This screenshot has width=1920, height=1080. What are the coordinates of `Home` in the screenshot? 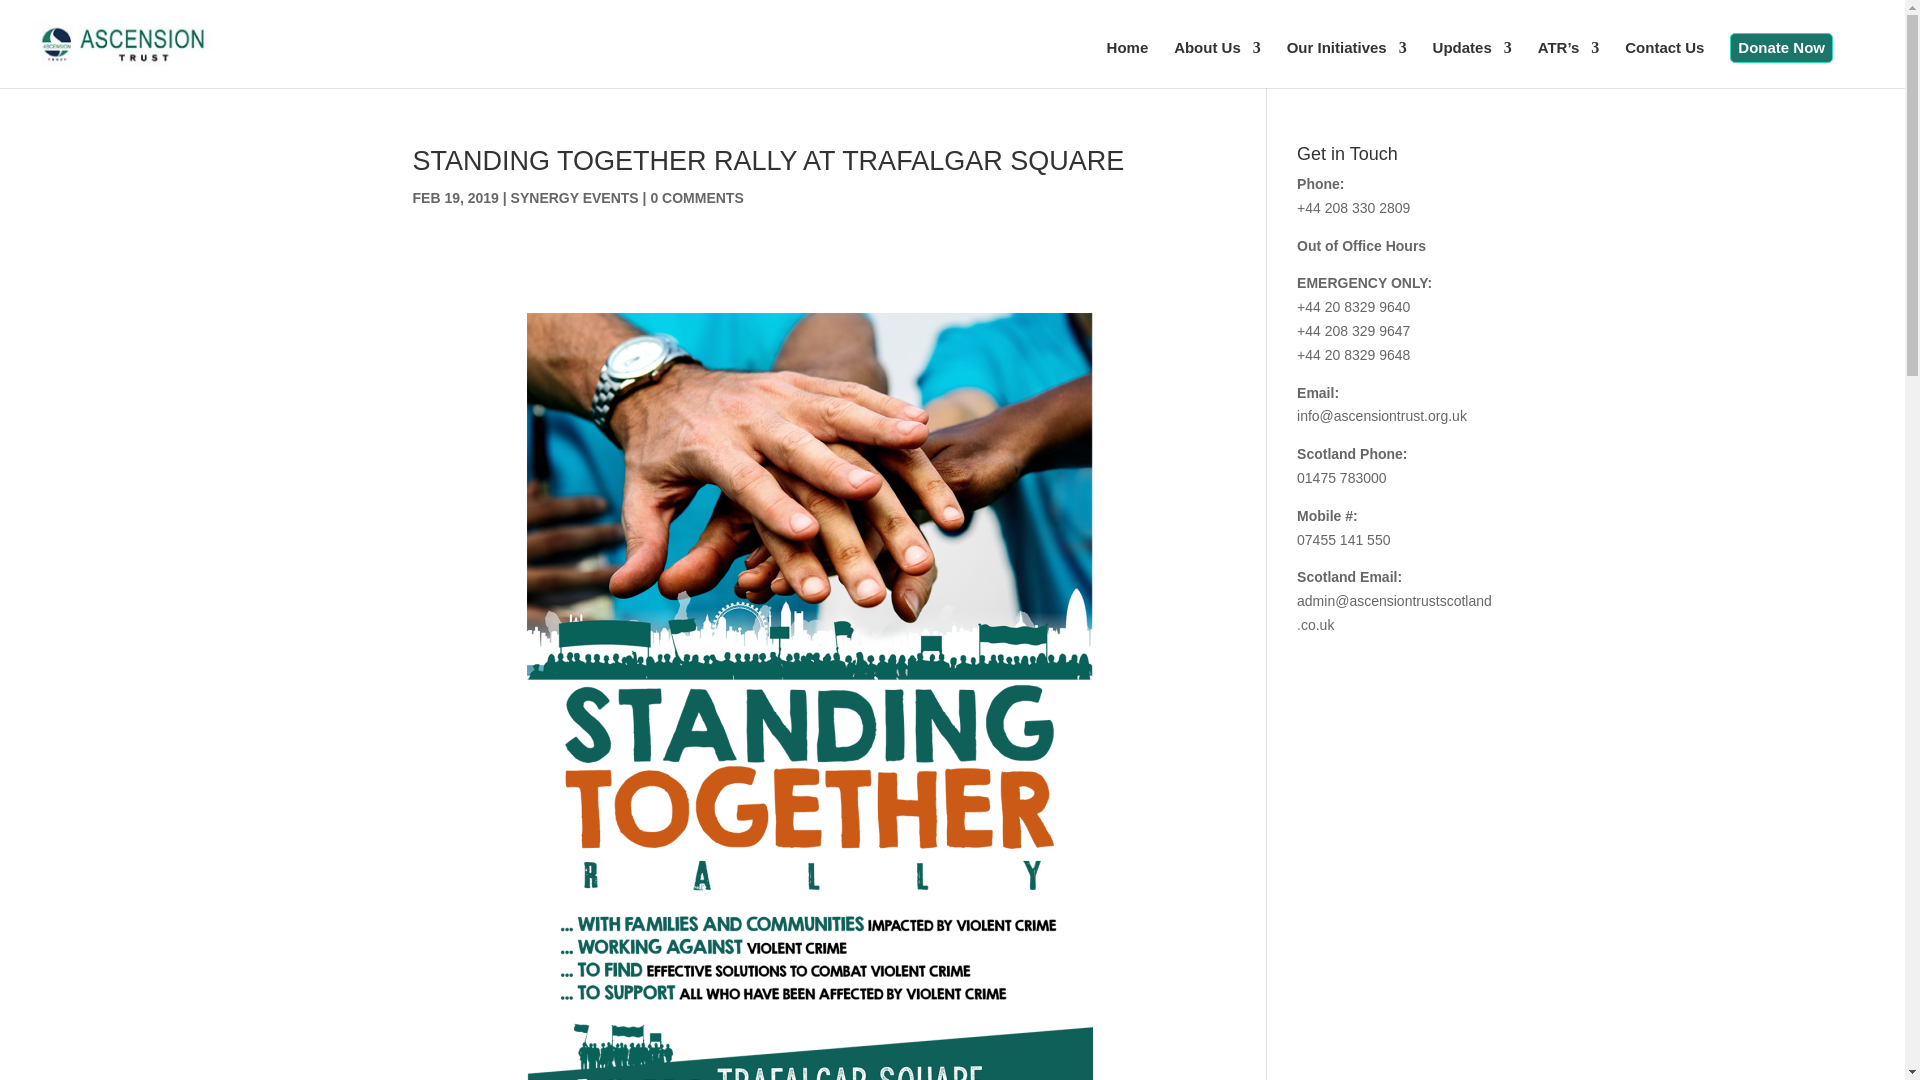 It's located at (1128, 64).